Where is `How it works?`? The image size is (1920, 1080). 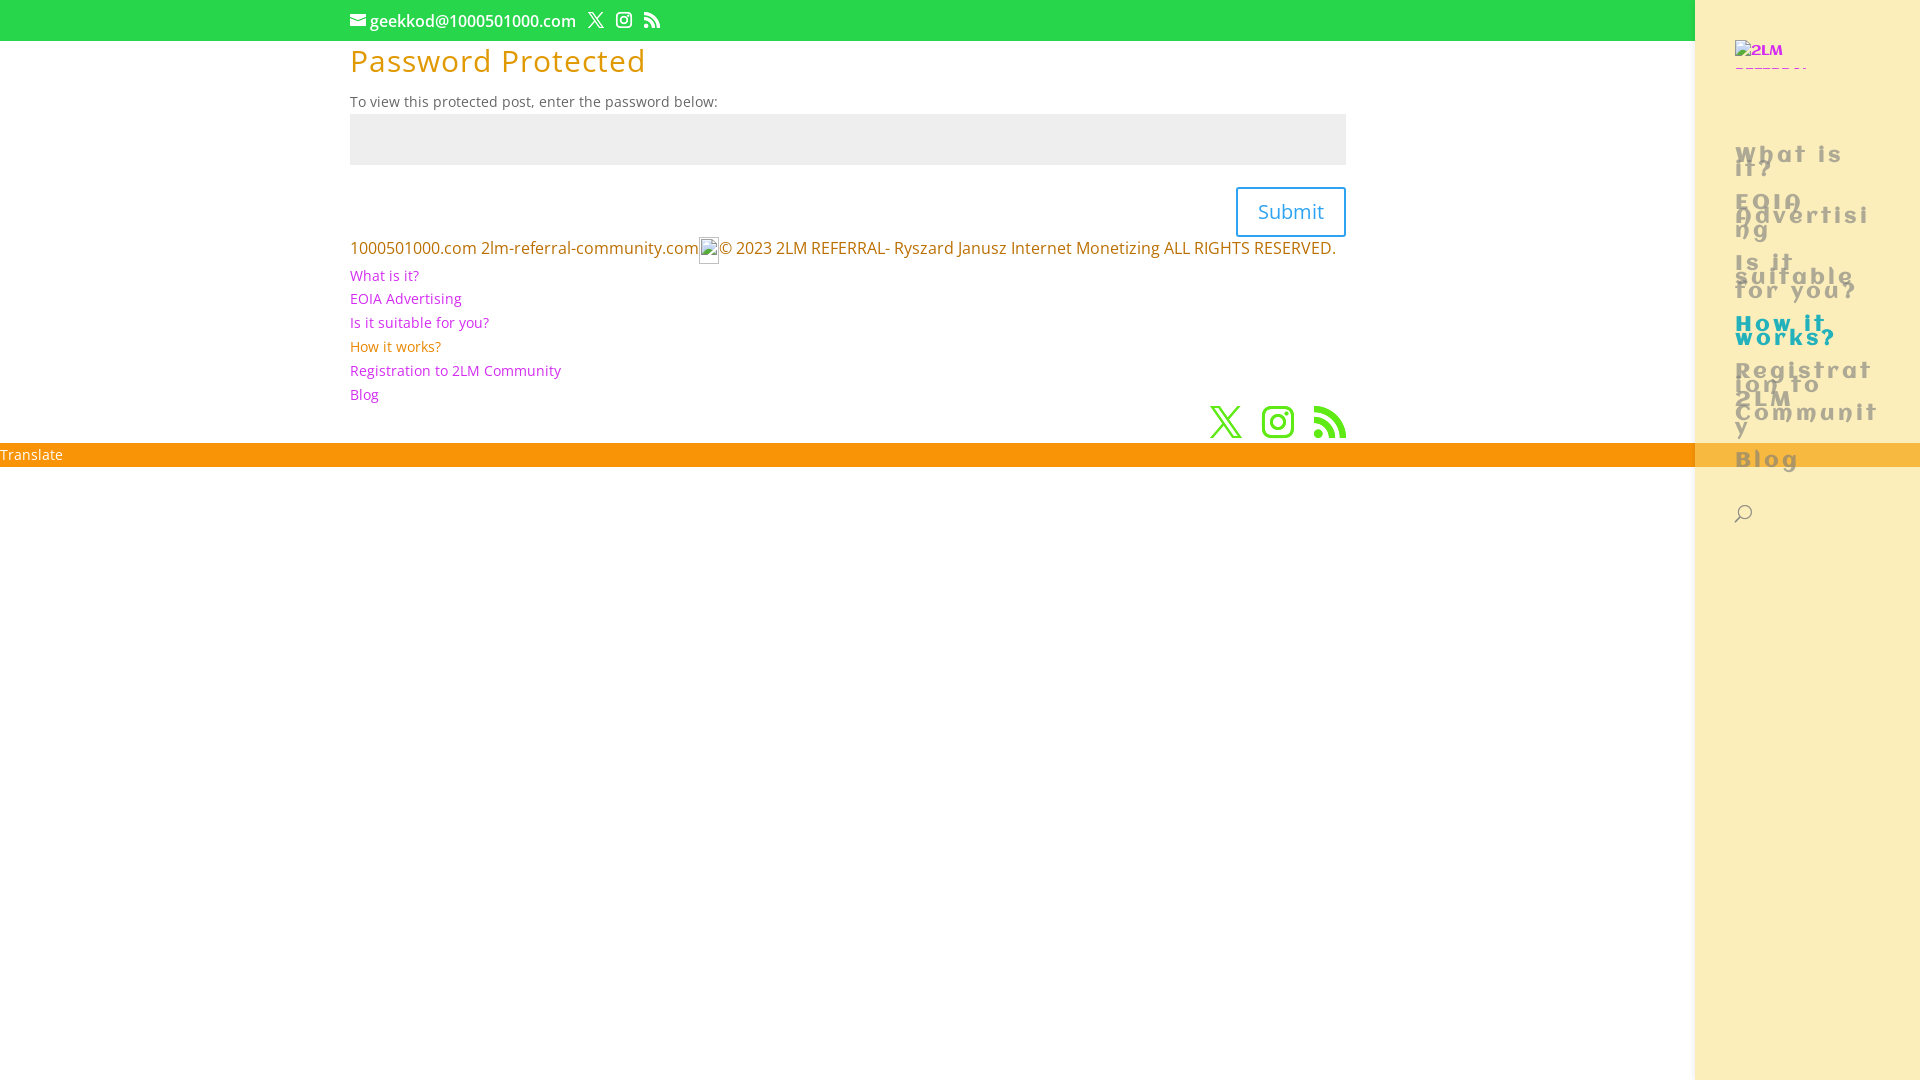
How it works? is located at coordinates (396, 346).